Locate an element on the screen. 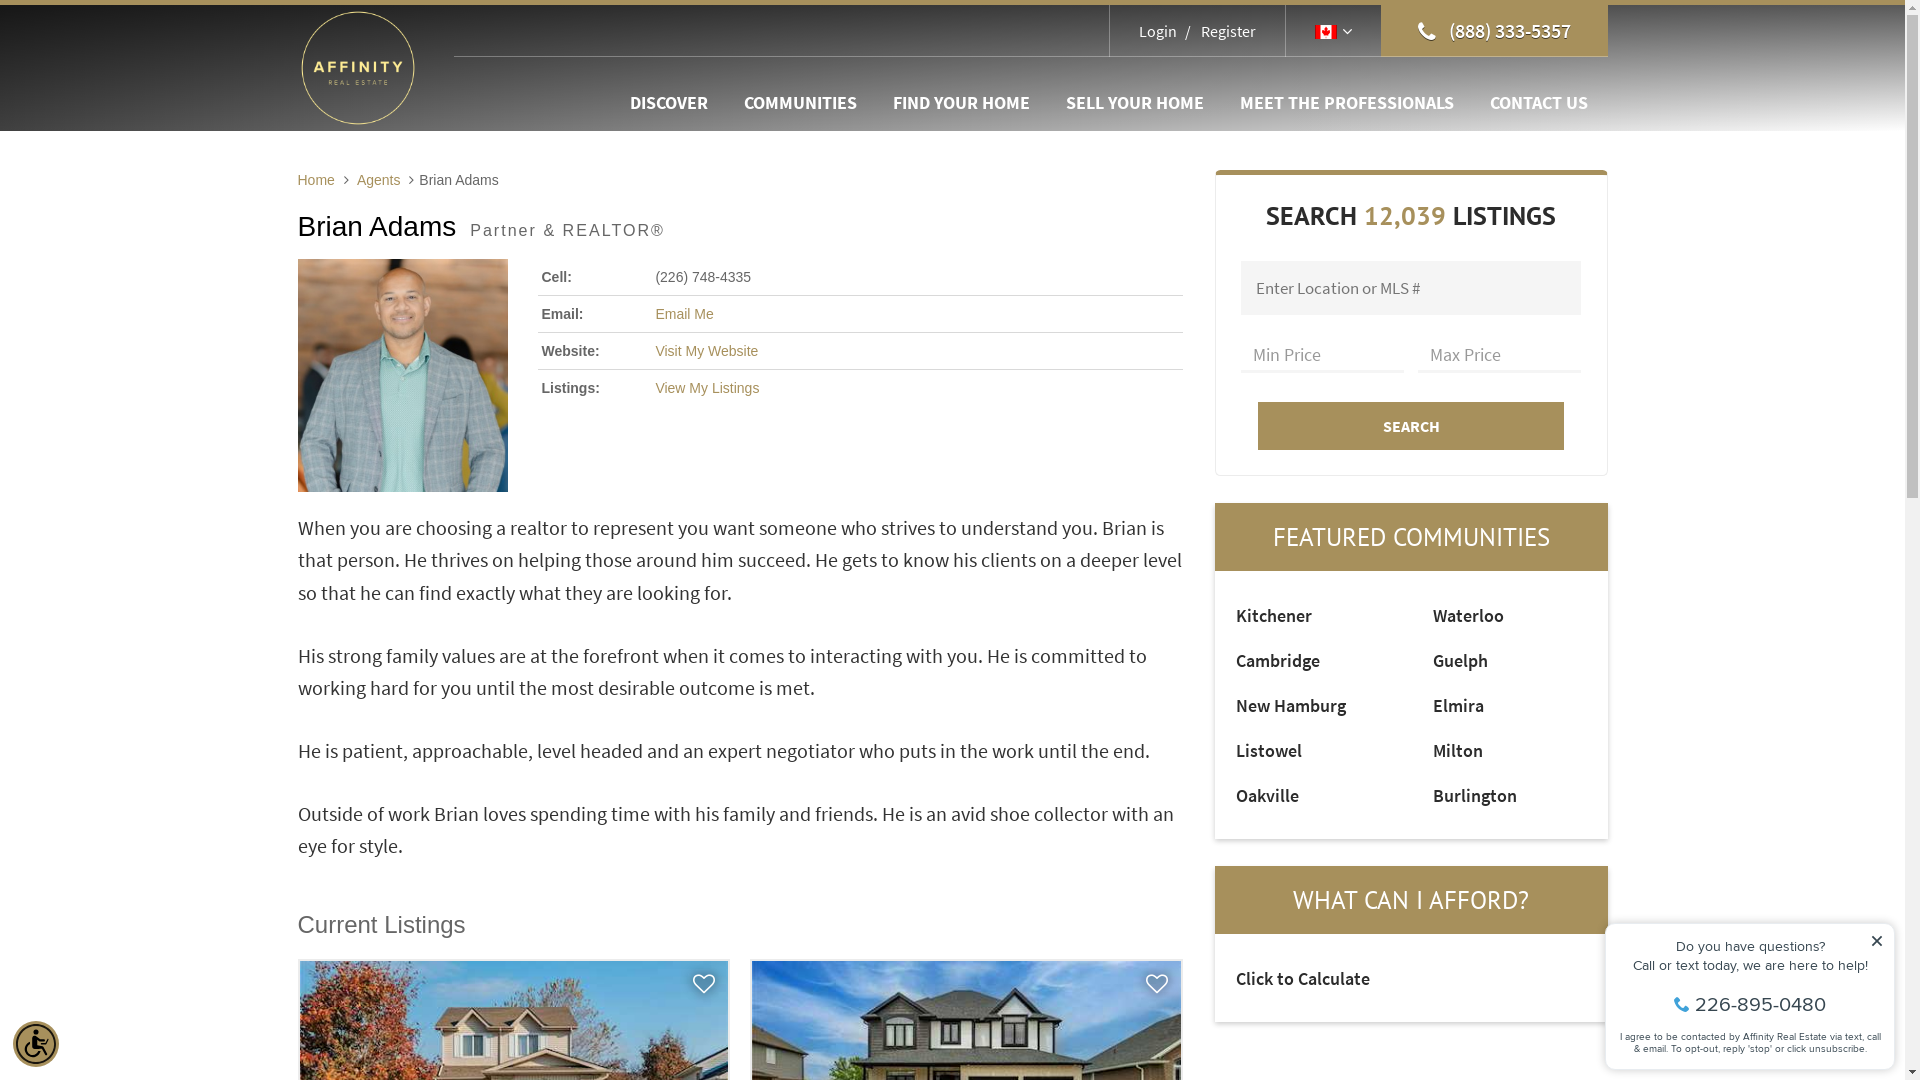 This screenshot has height=1080, width=1920. Cambridge is located at coordinates (1278, 660).